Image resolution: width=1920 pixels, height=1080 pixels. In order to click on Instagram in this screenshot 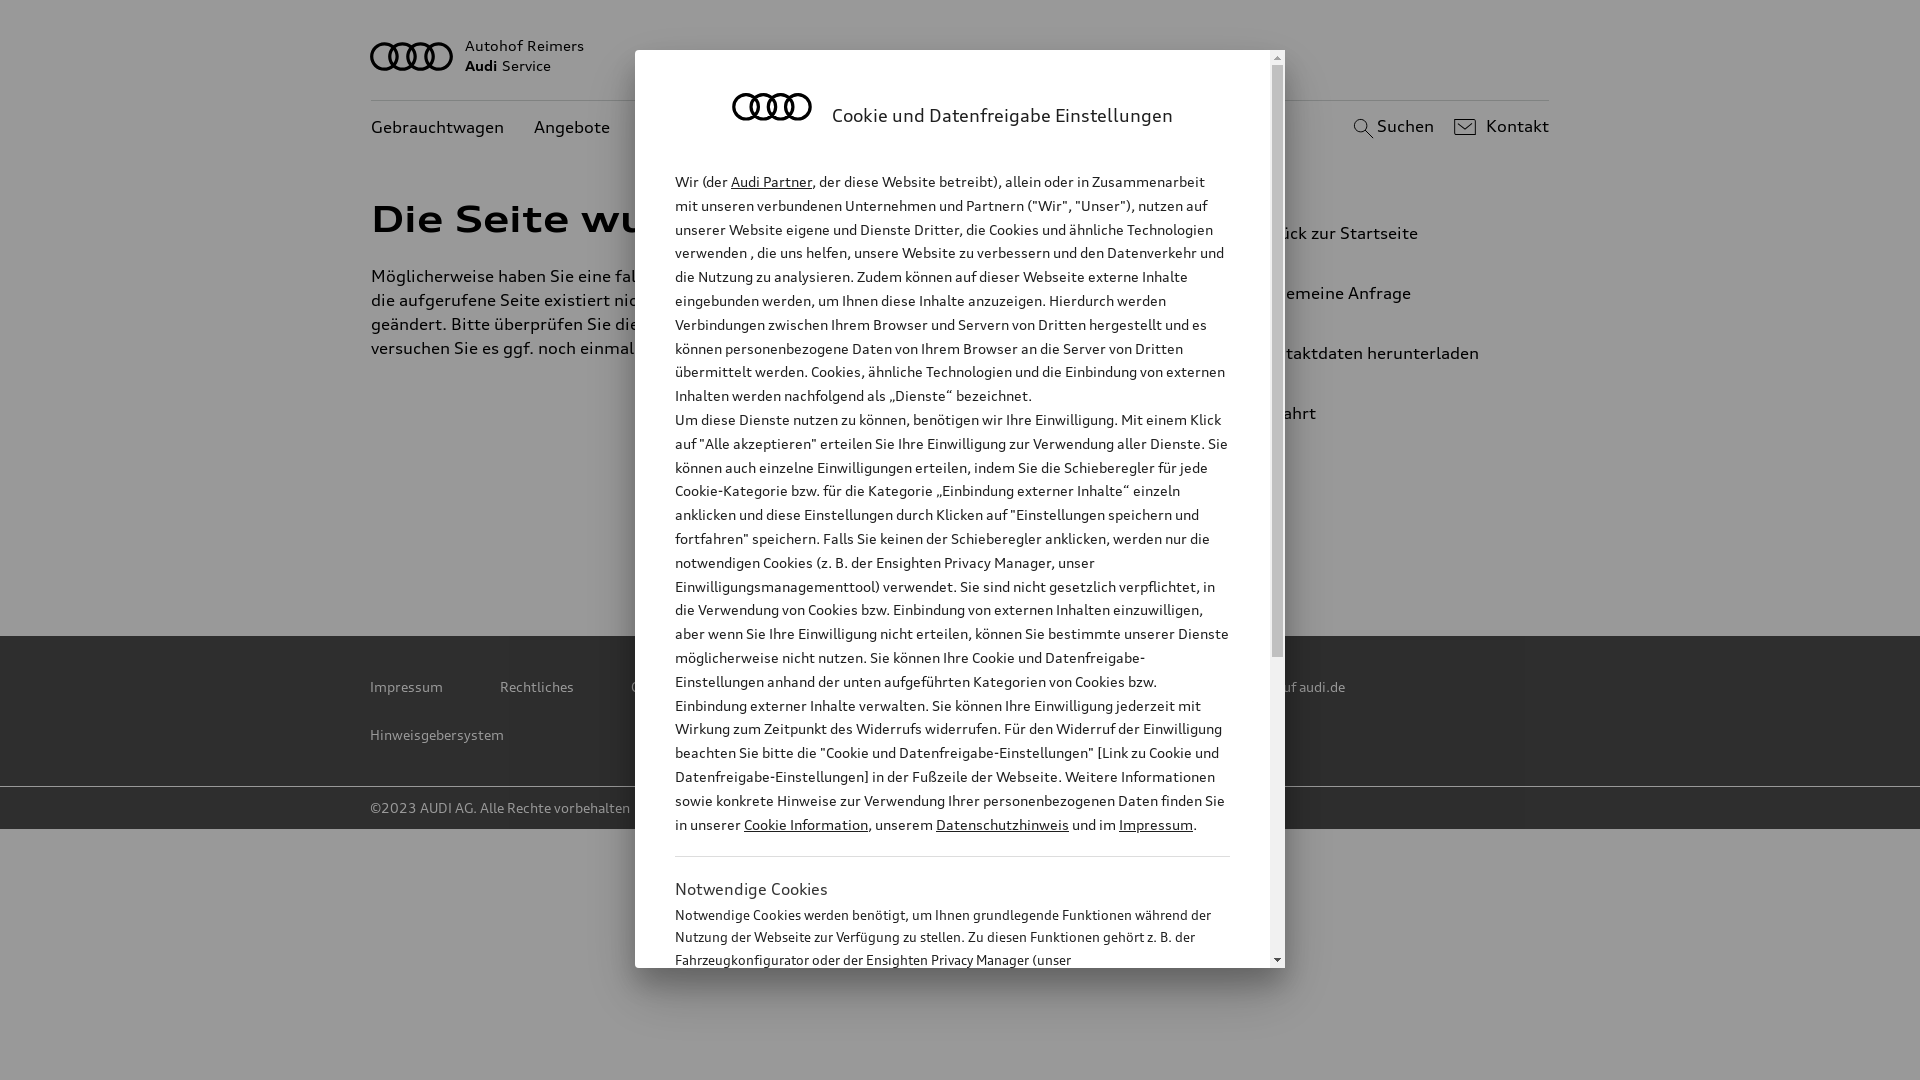, I will do `click(1139, 541)`.